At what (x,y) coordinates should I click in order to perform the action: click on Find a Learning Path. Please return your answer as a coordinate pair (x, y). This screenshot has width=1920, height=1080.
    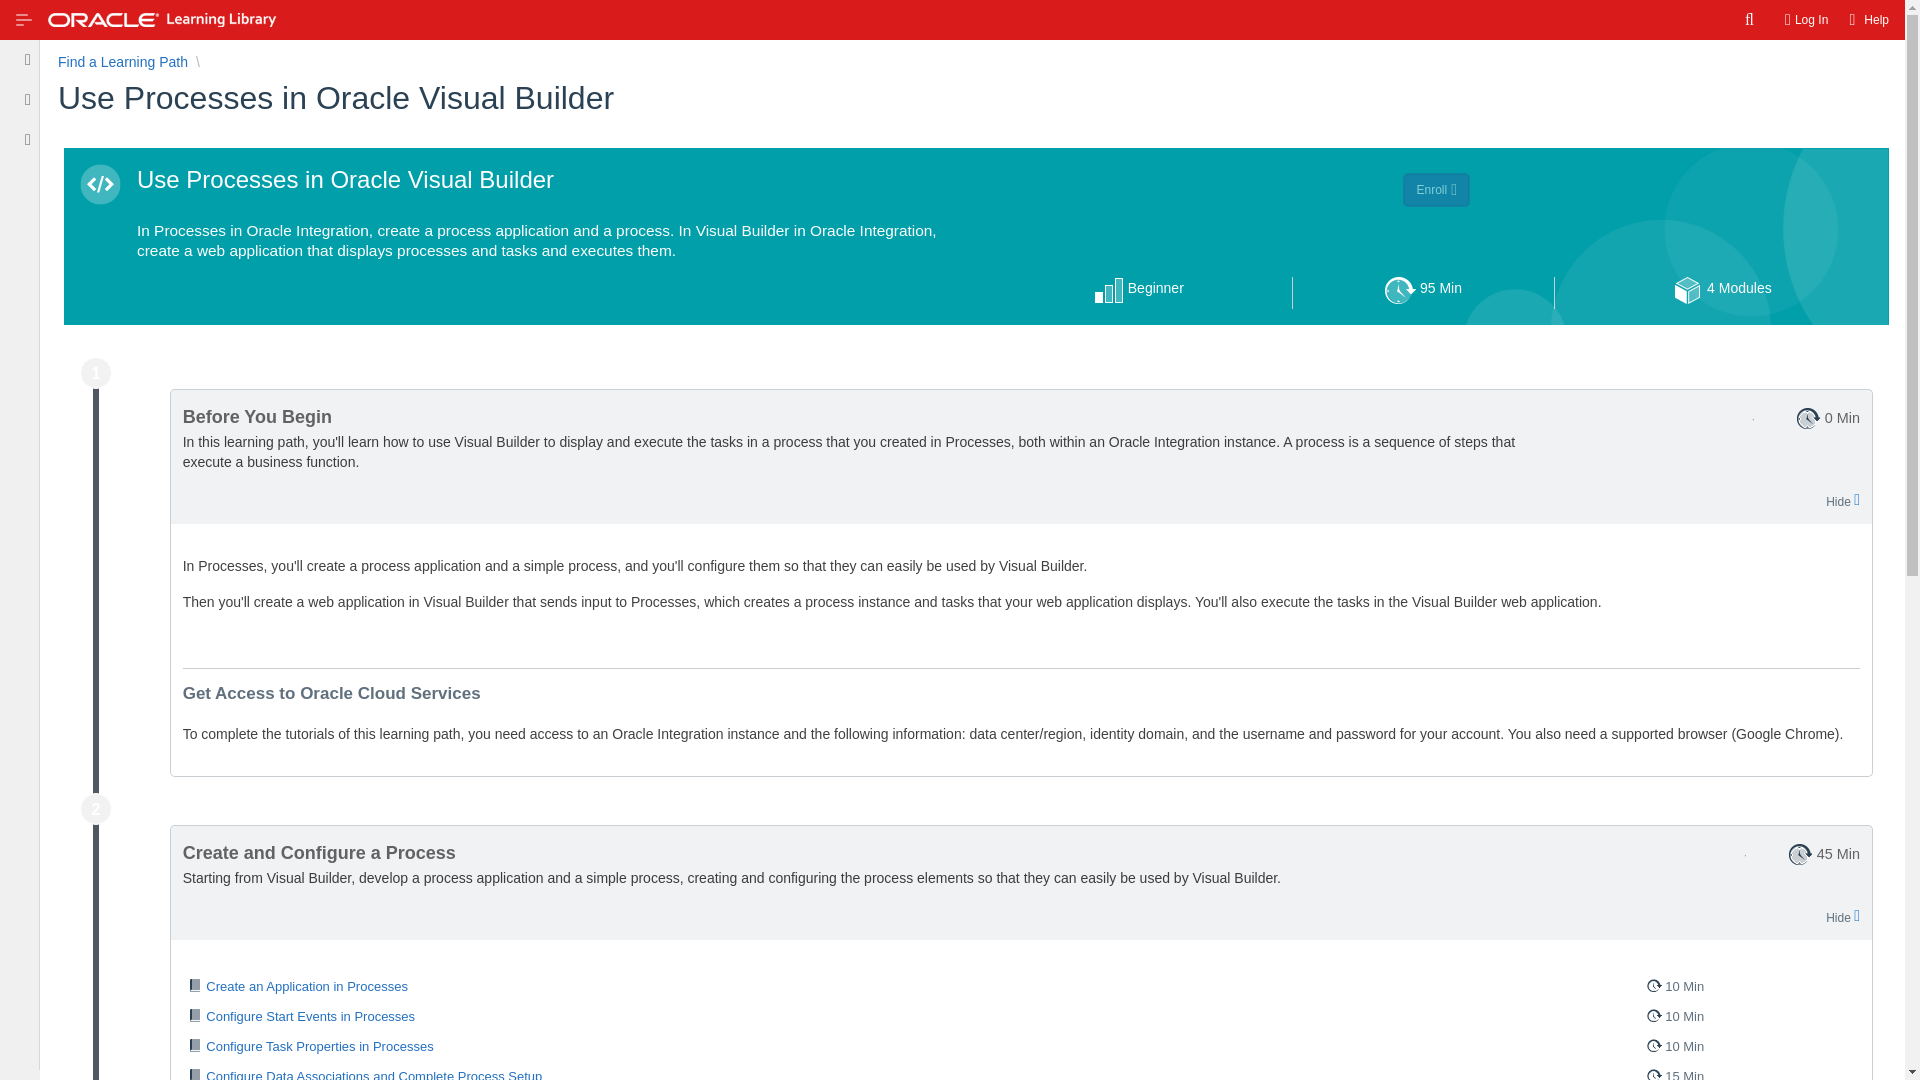
    Looking at the image, I should click on (1866, 20).